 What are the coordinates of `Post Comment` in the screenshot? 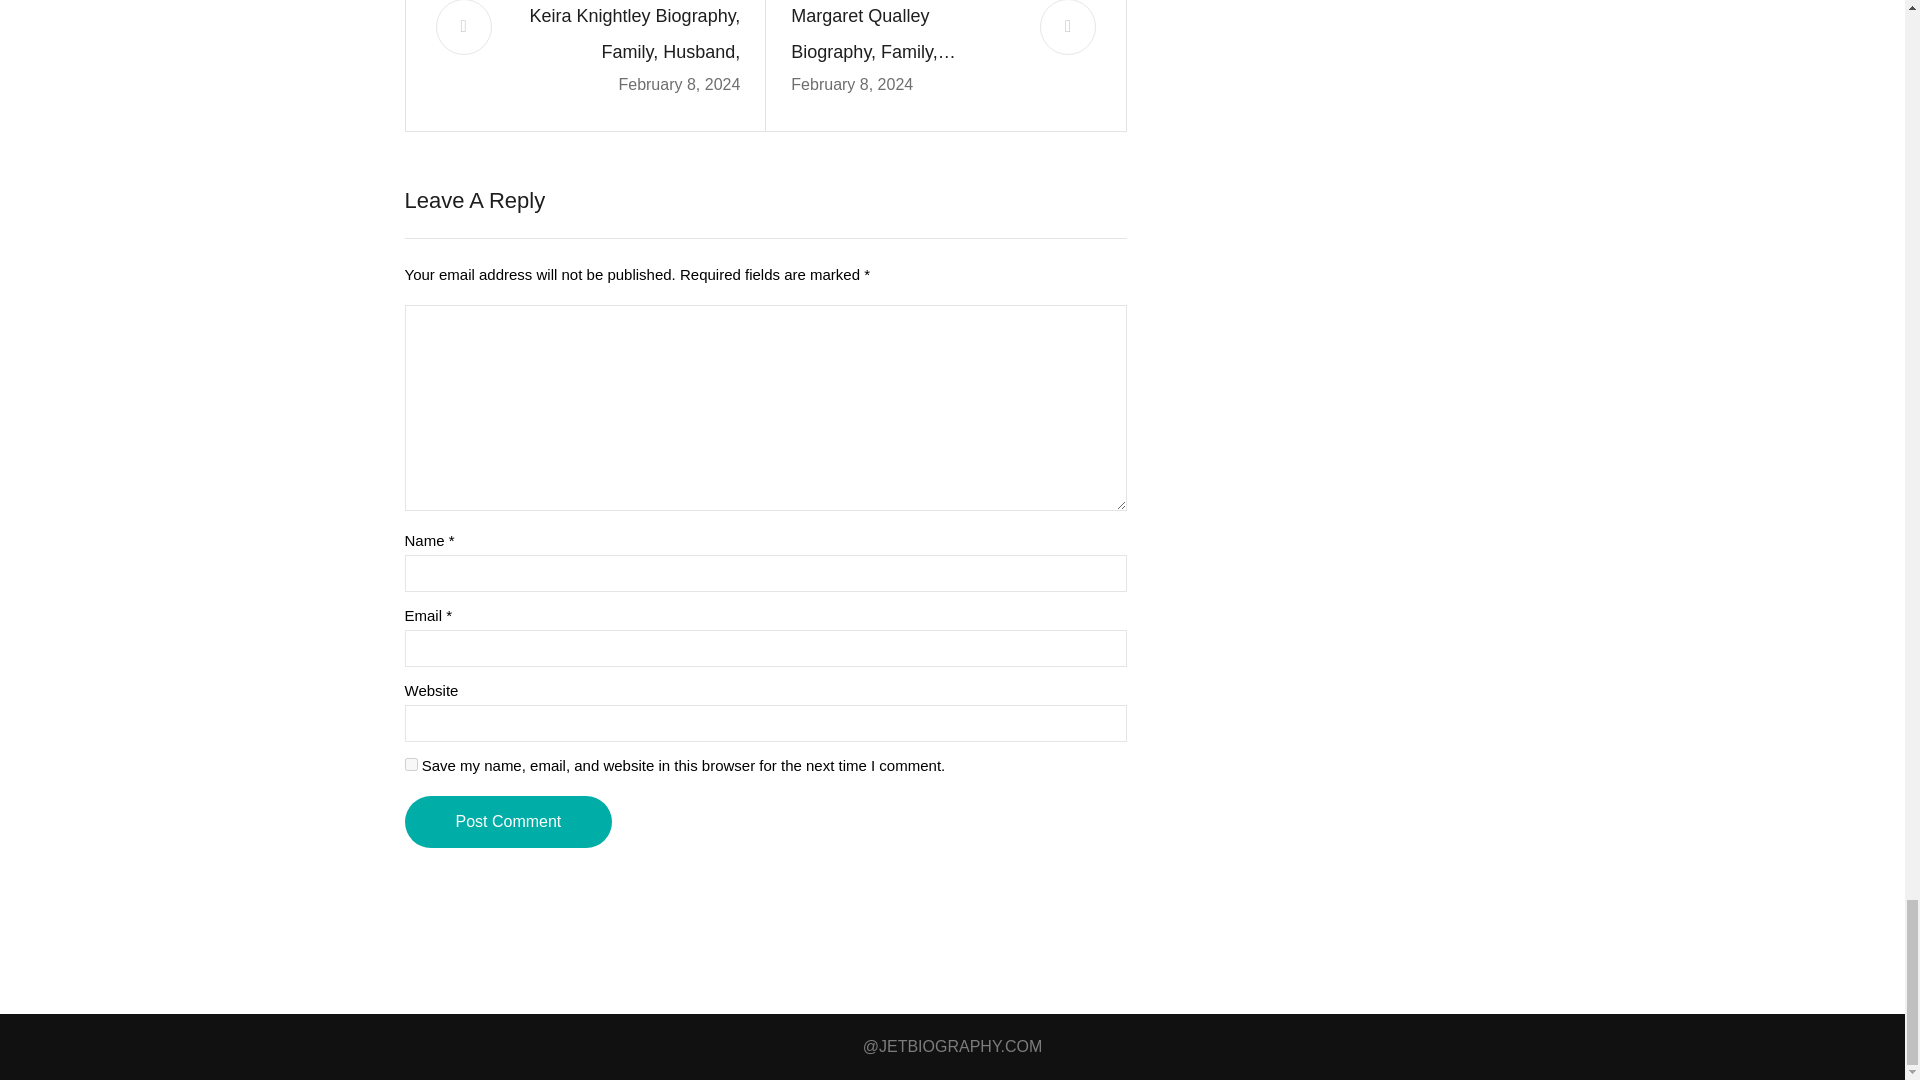 It's located at (508, 821).